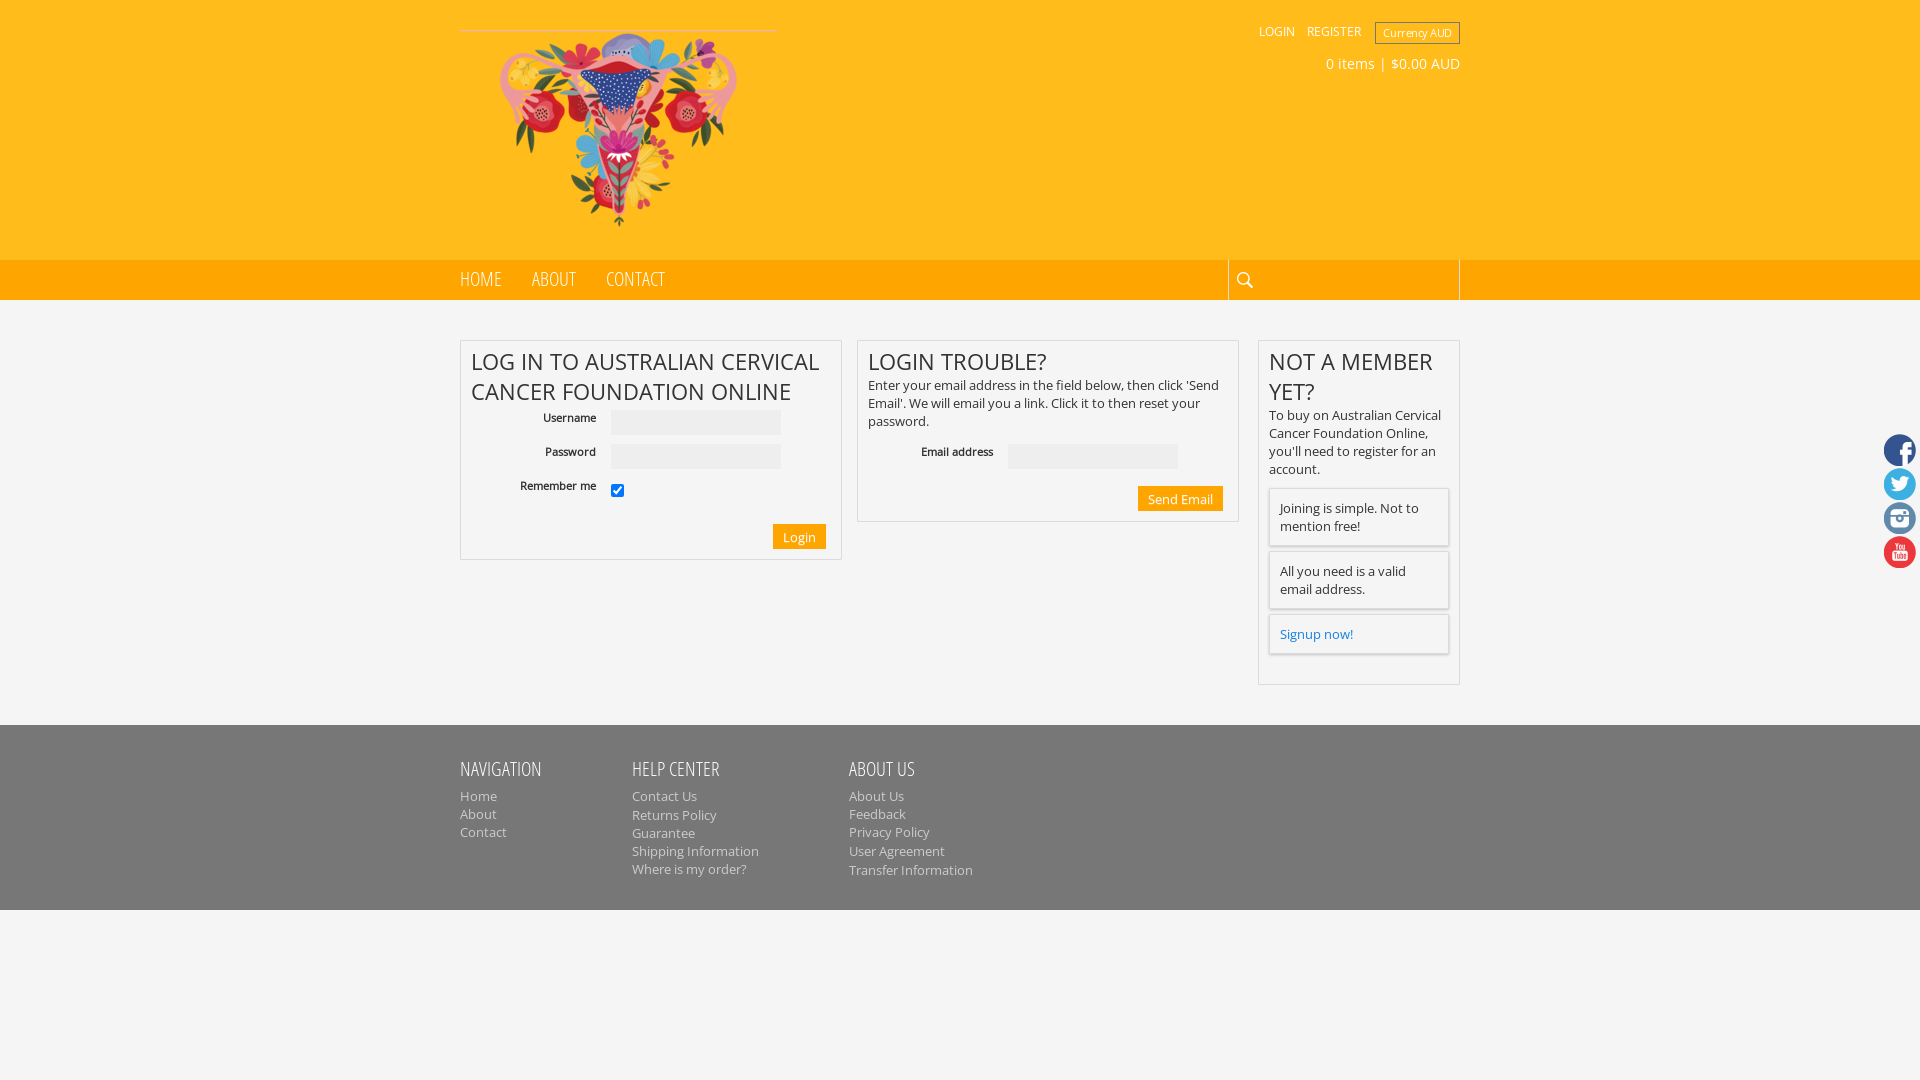  Describe the element at coordinates (876, 796) in the screenshot. I see `About Us` at that location.